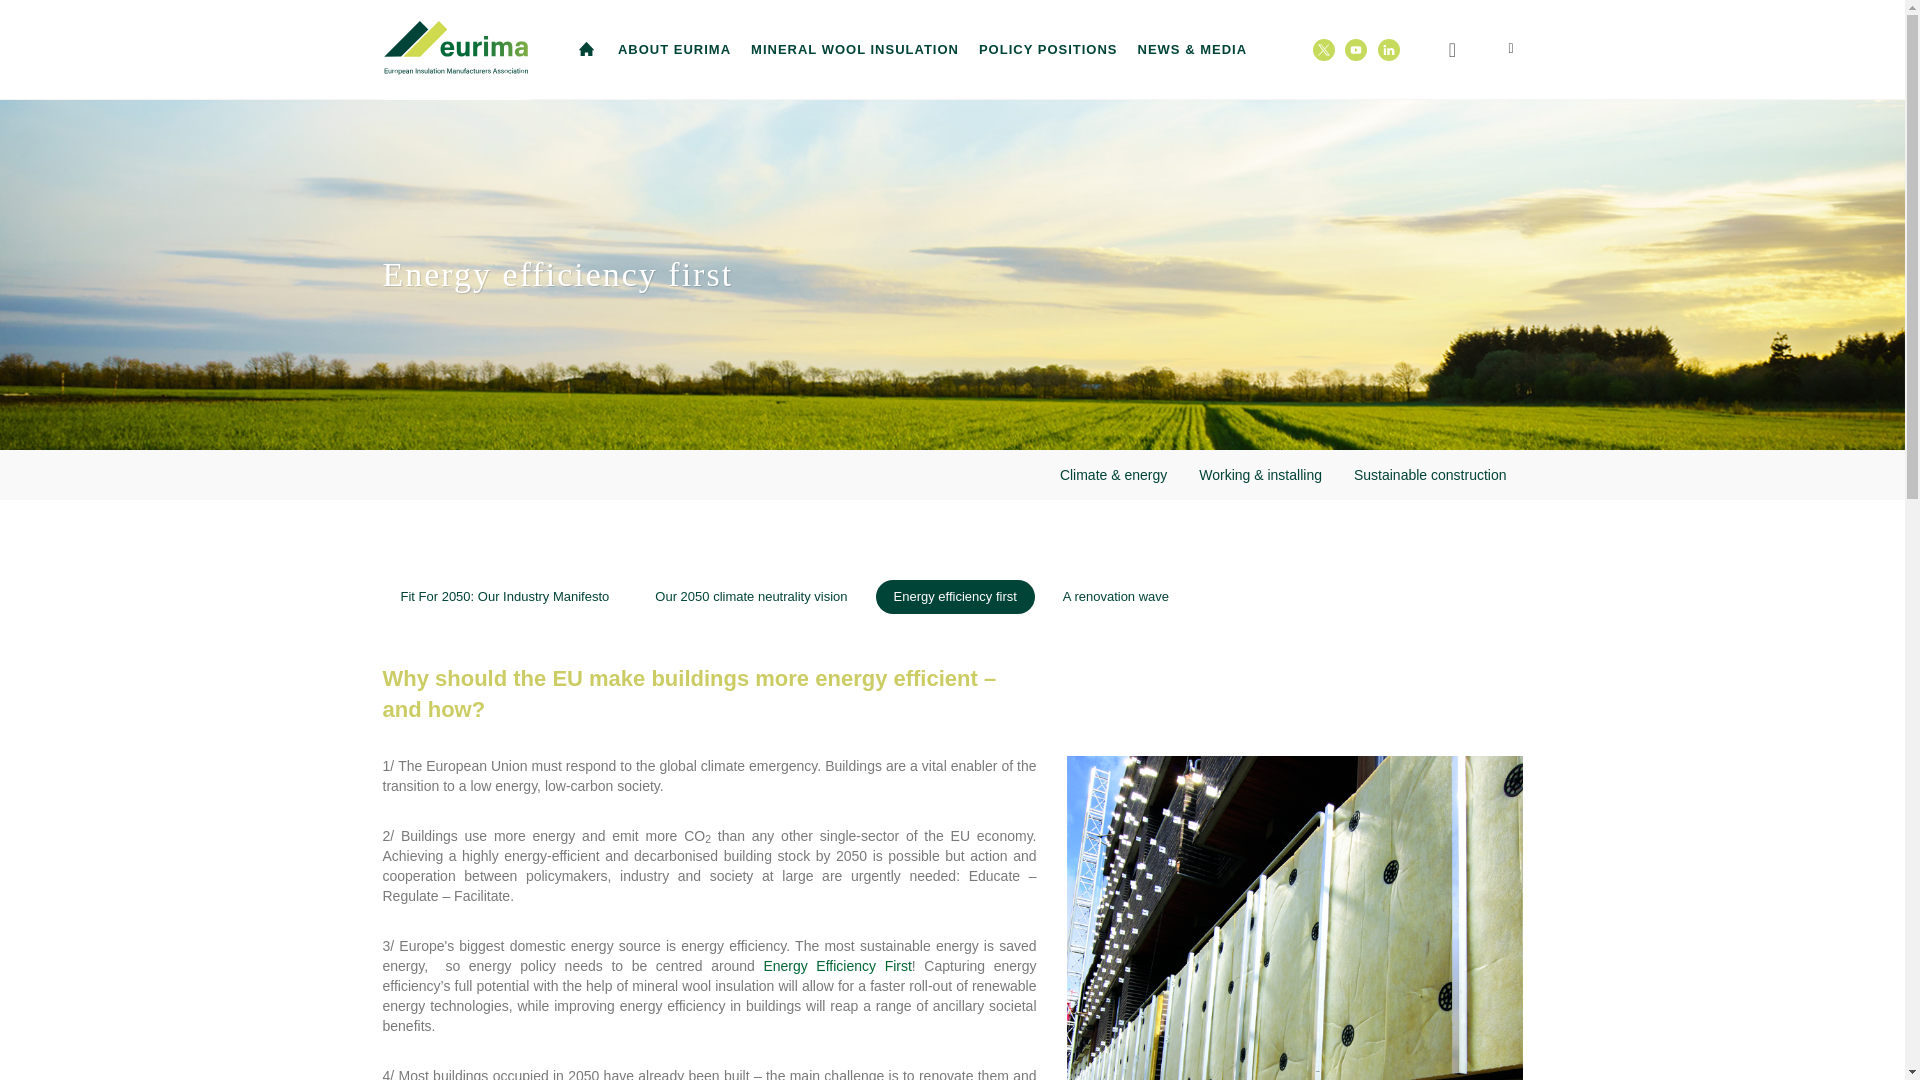  What do you see at coordinates (1048, 50) in the screenshot?
I see `POLICY POSITIONS` at bounding box center [1048, 50].